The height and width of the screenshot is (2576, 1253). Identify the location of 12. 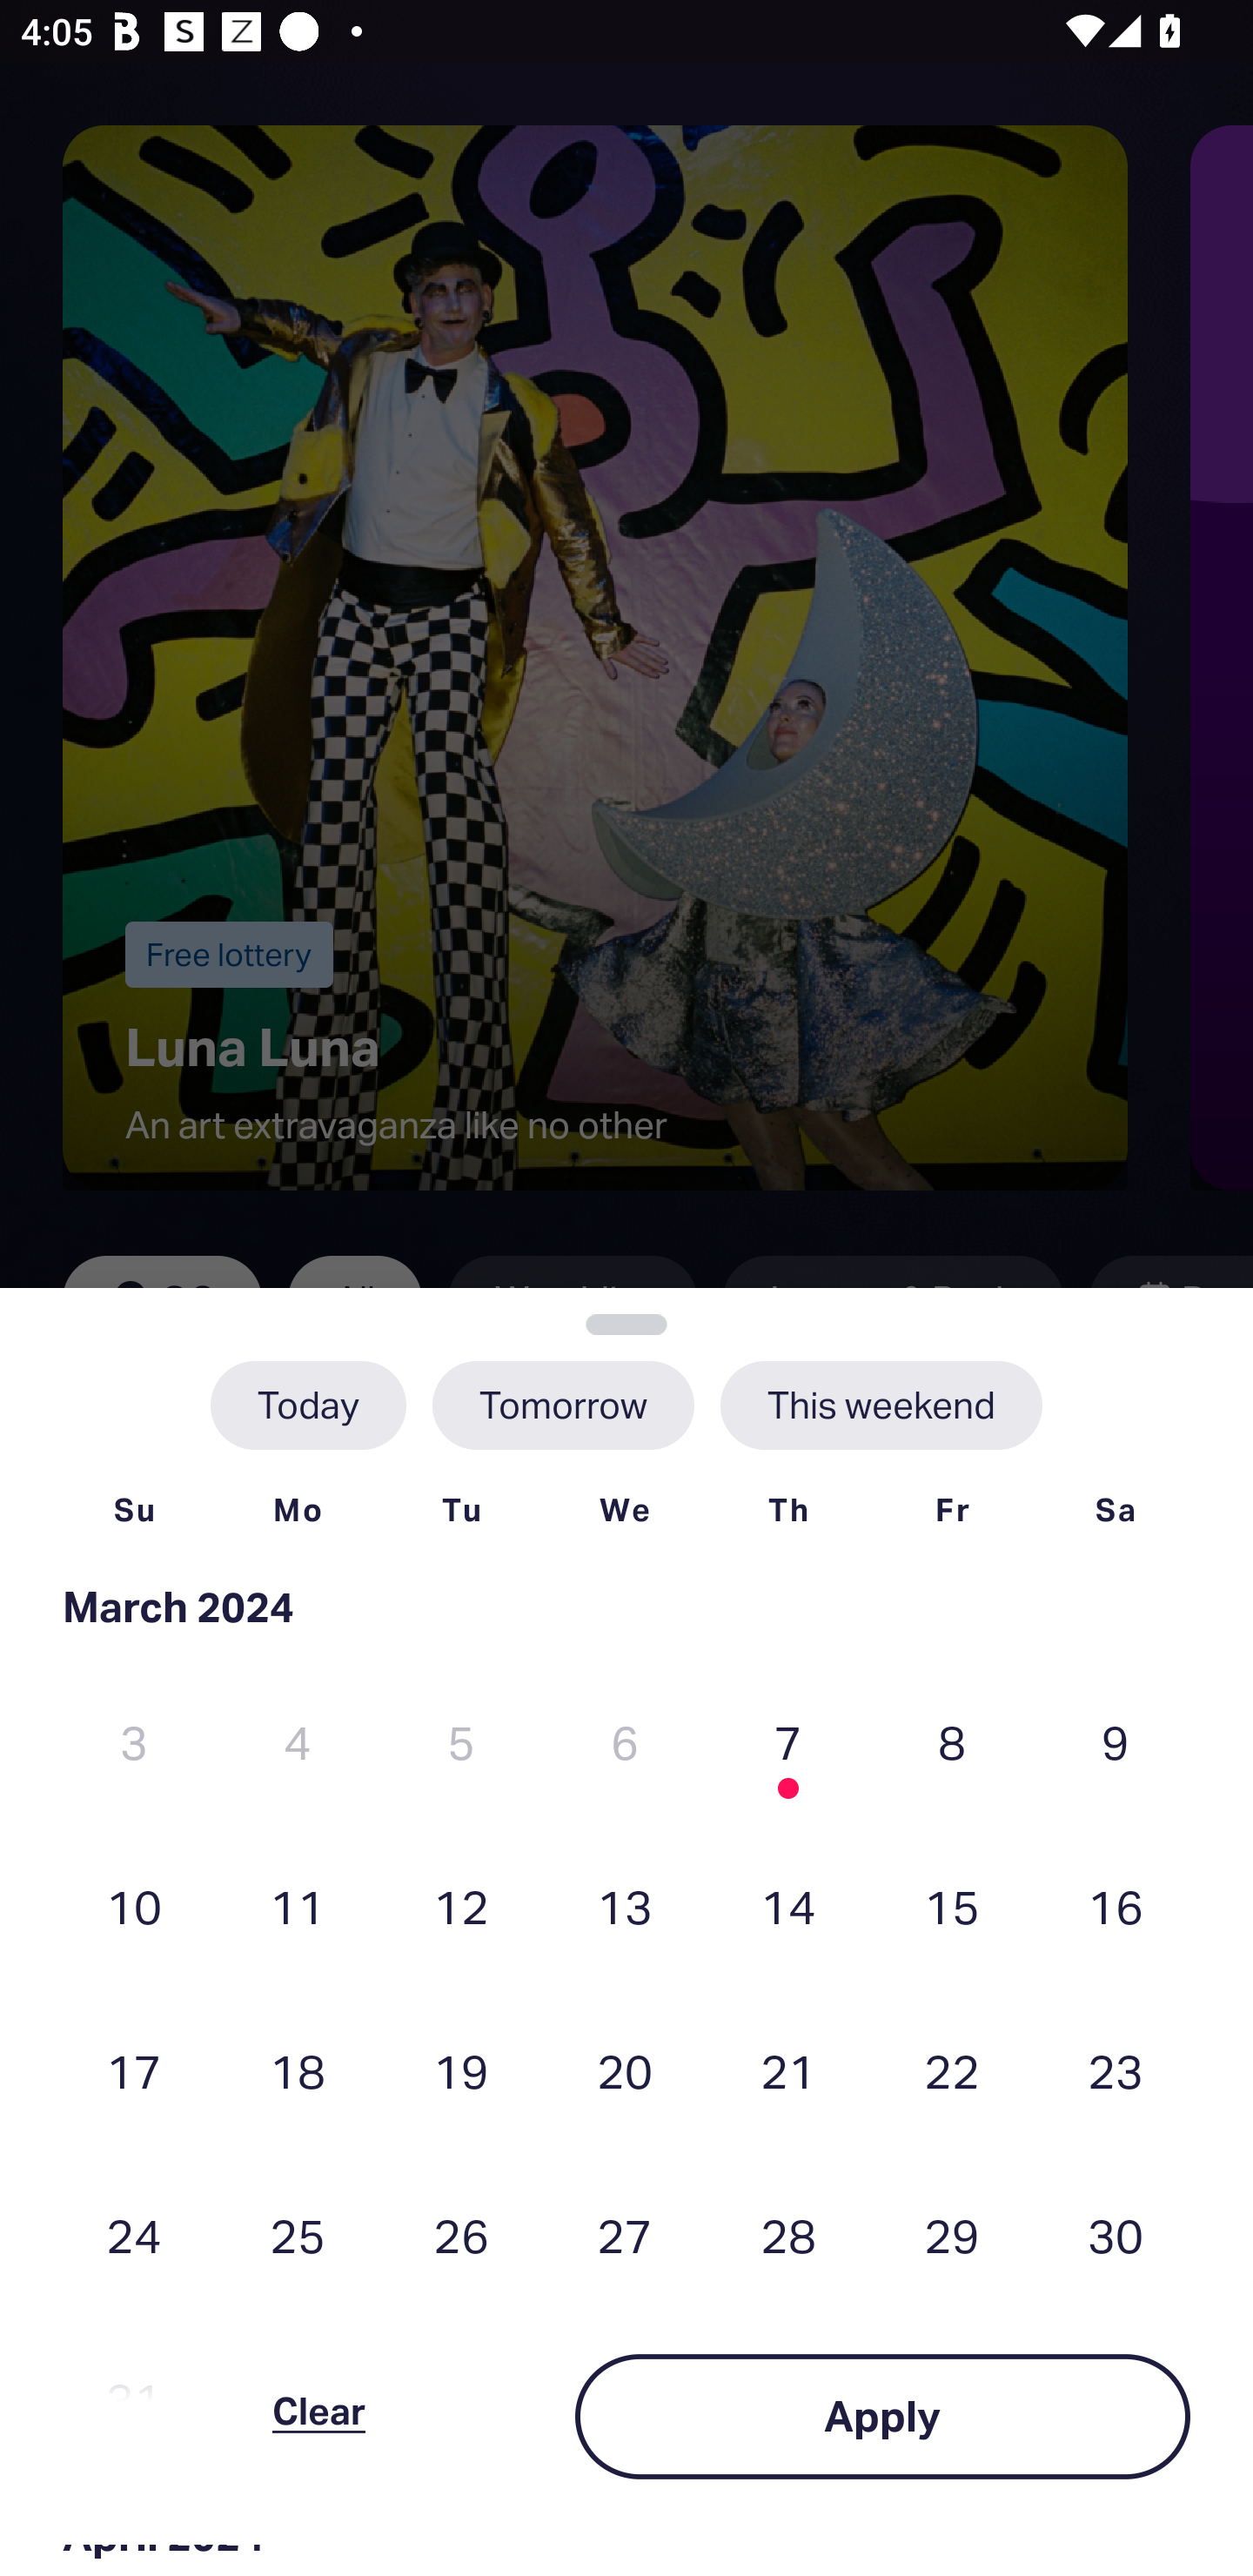
(461, 1906).